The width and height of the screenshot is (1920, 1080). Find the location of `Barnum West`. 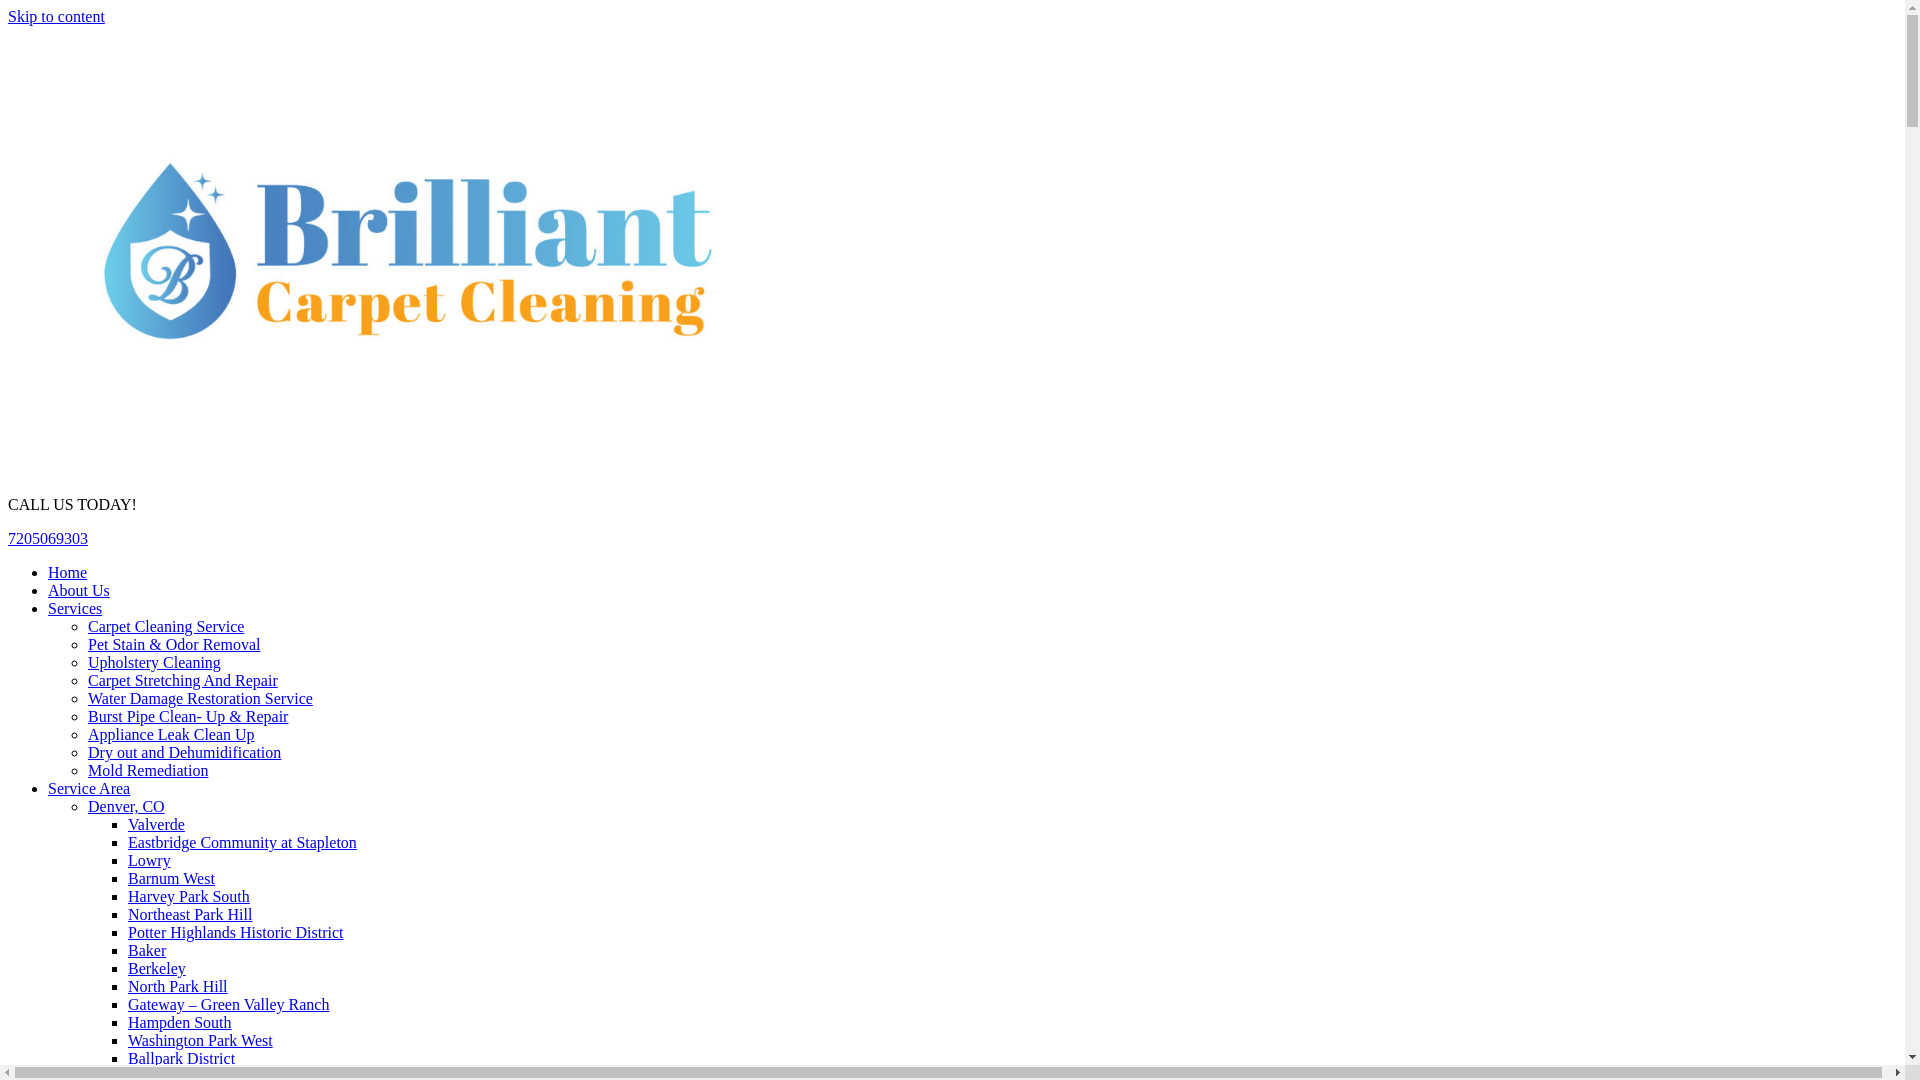

Barnum West is located at coordinates (172, 878).